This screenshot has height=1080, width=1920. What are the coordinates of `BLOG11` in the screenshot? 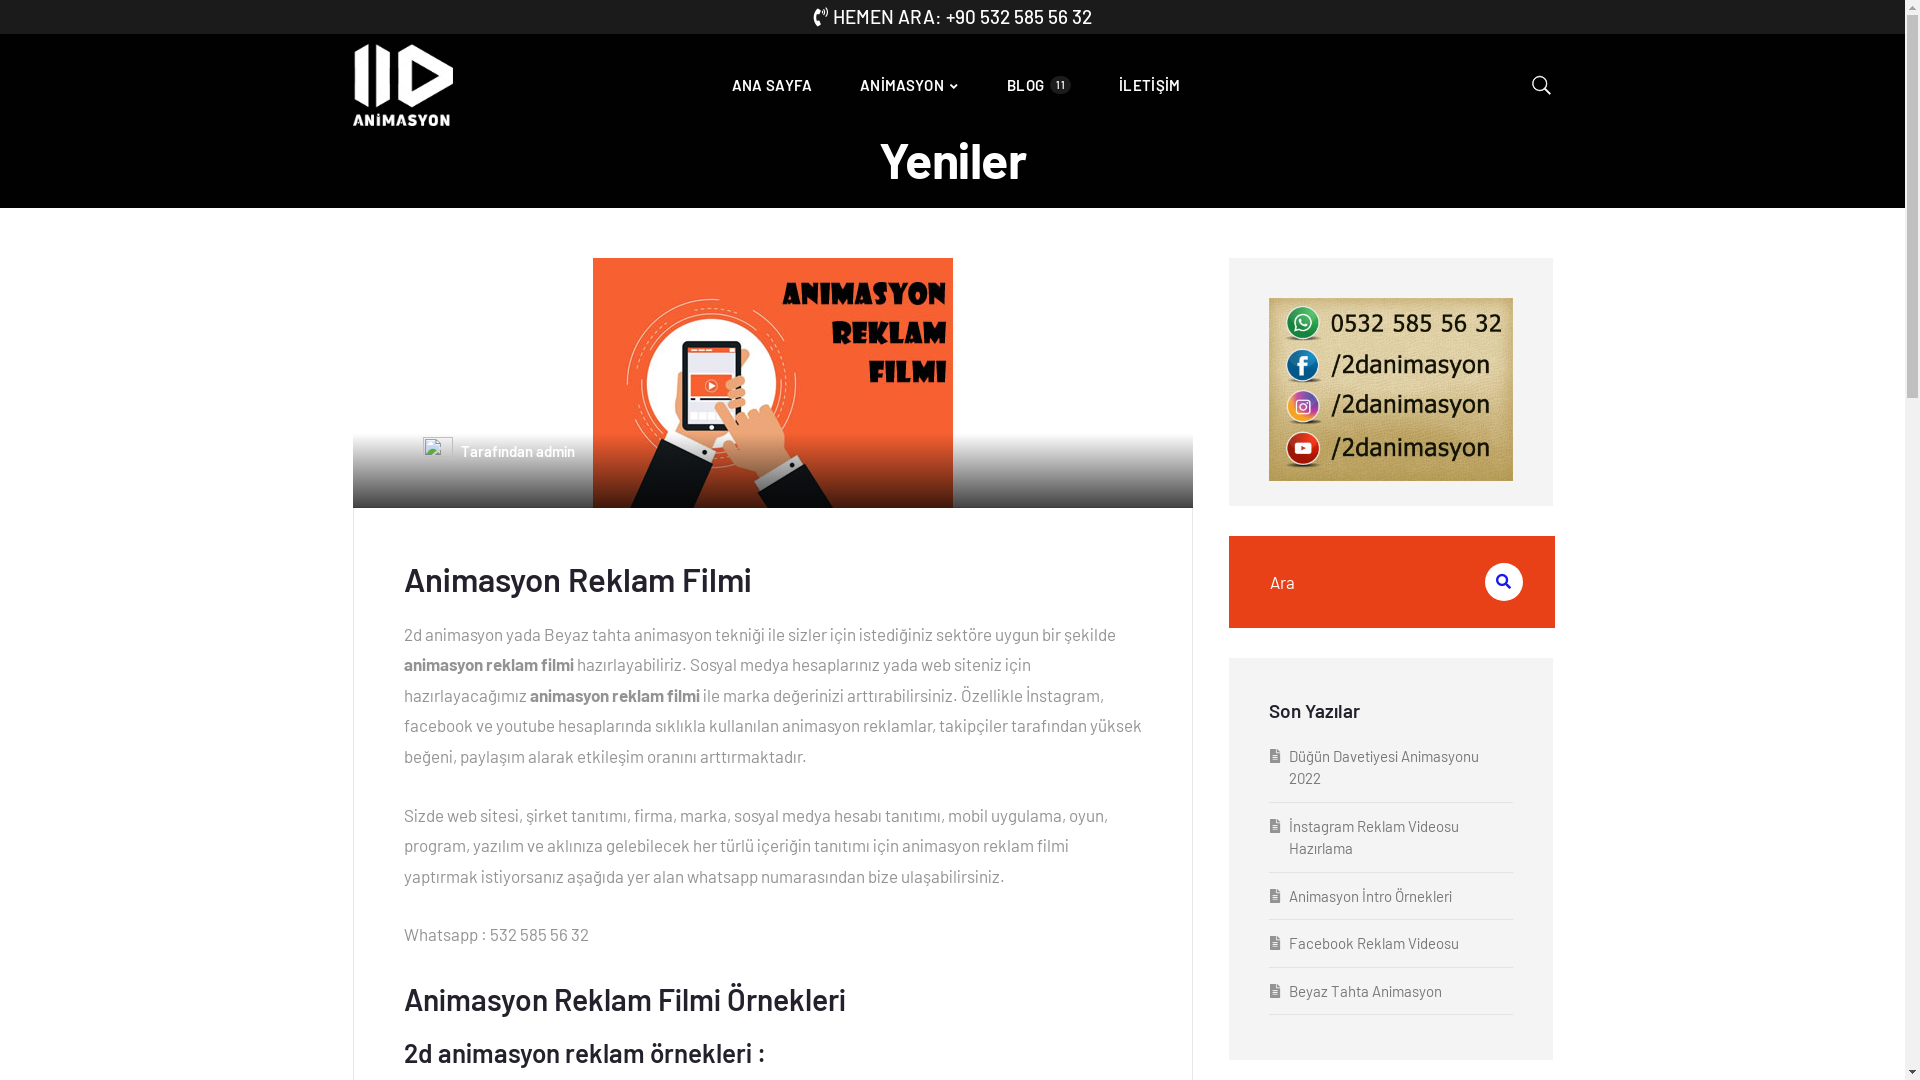 It's located at (1039, 86).